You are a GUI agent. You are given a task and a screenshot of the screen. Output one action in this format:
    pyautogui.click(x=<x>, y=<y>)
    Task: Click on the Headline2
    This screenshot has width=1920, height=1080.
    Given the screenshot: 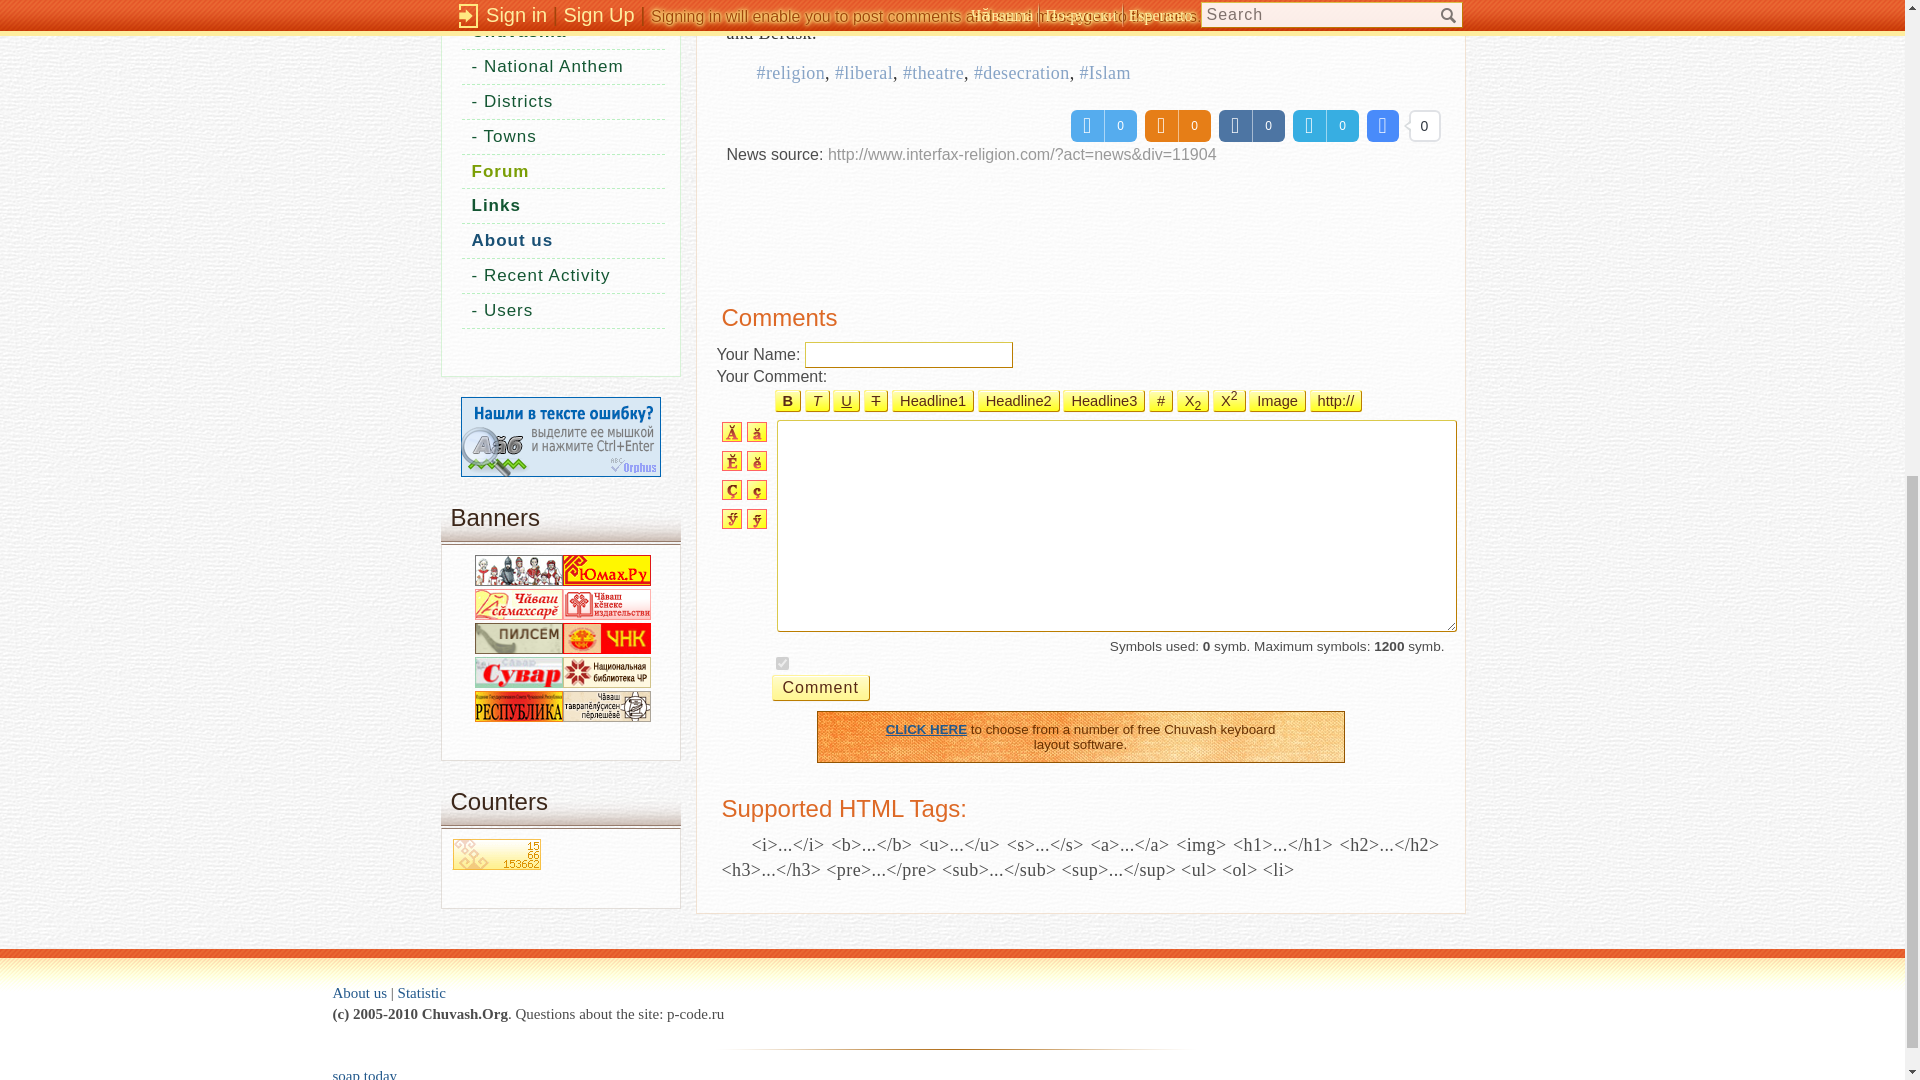 What is the action you would take?
    pyautogui.click(x=1018, y=400)
    